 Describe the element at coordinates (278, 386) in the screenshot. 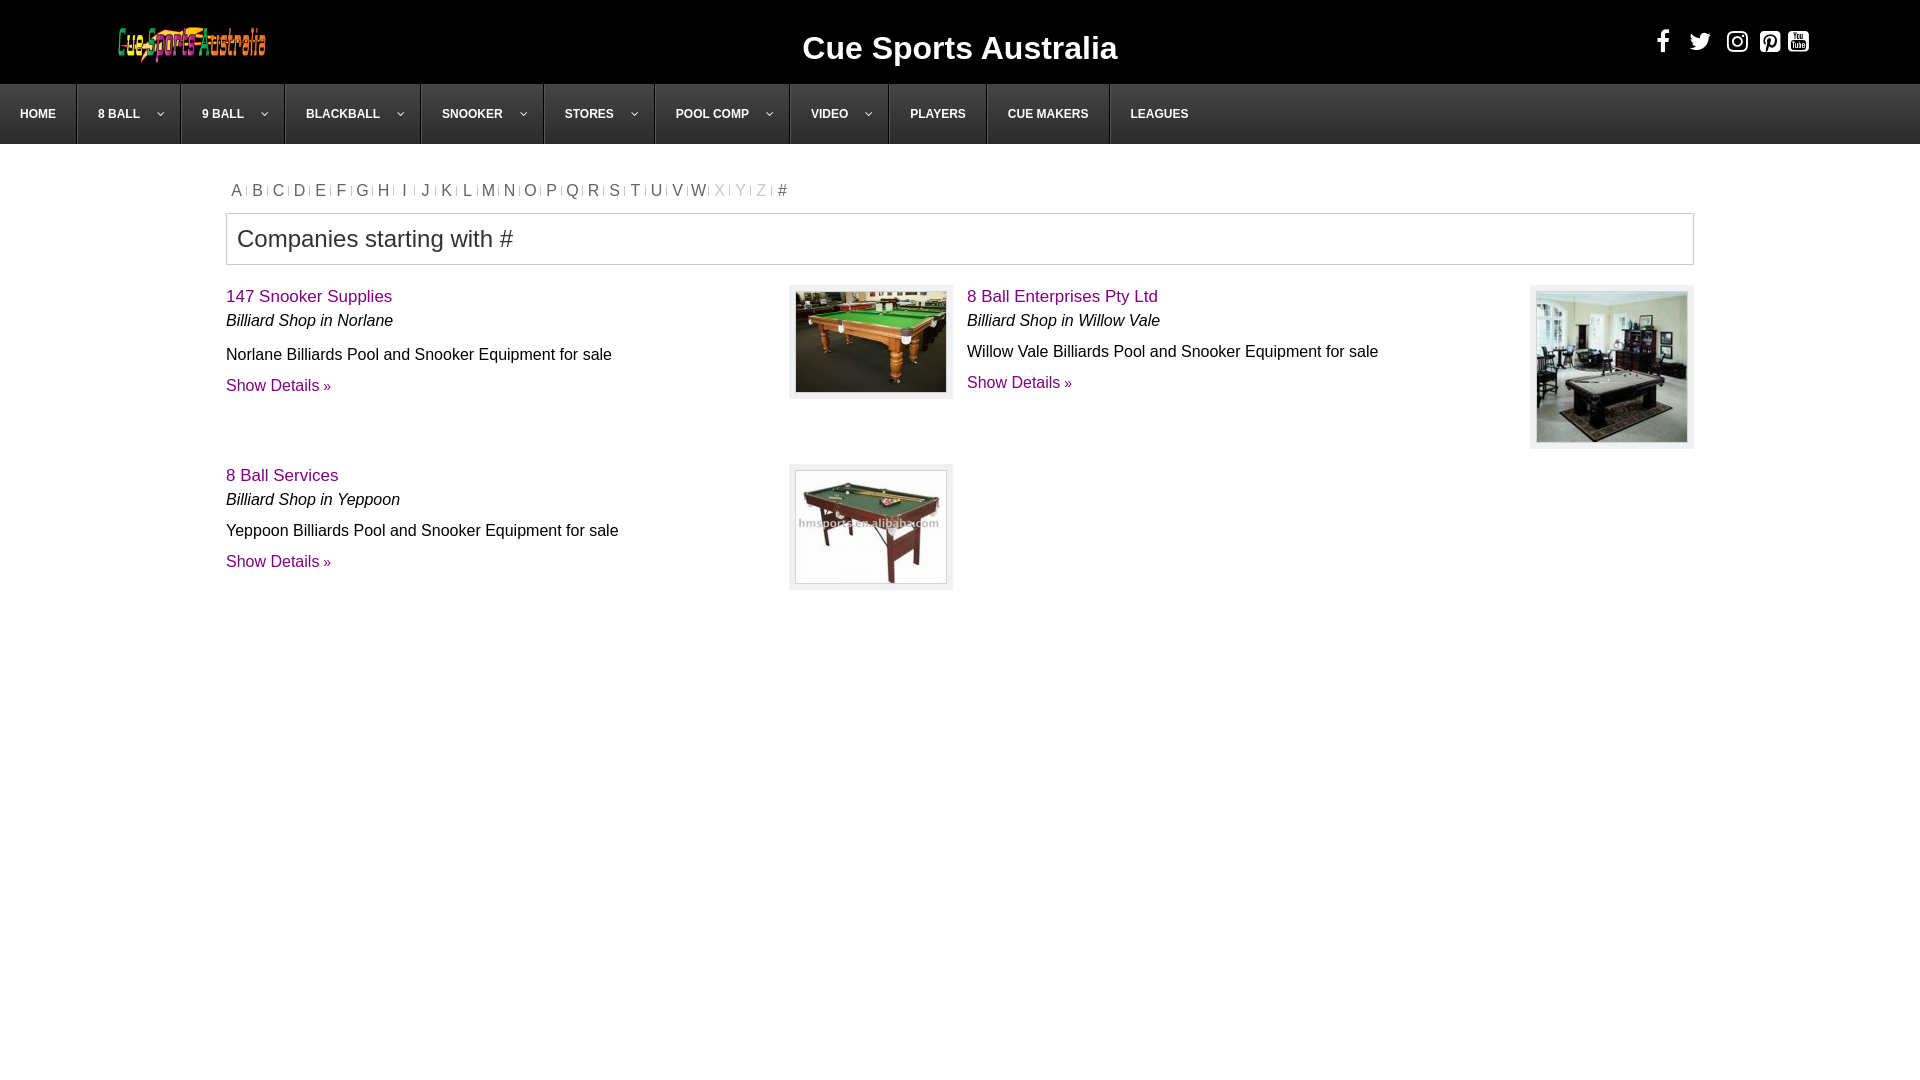

I see `Show Details` at that location.